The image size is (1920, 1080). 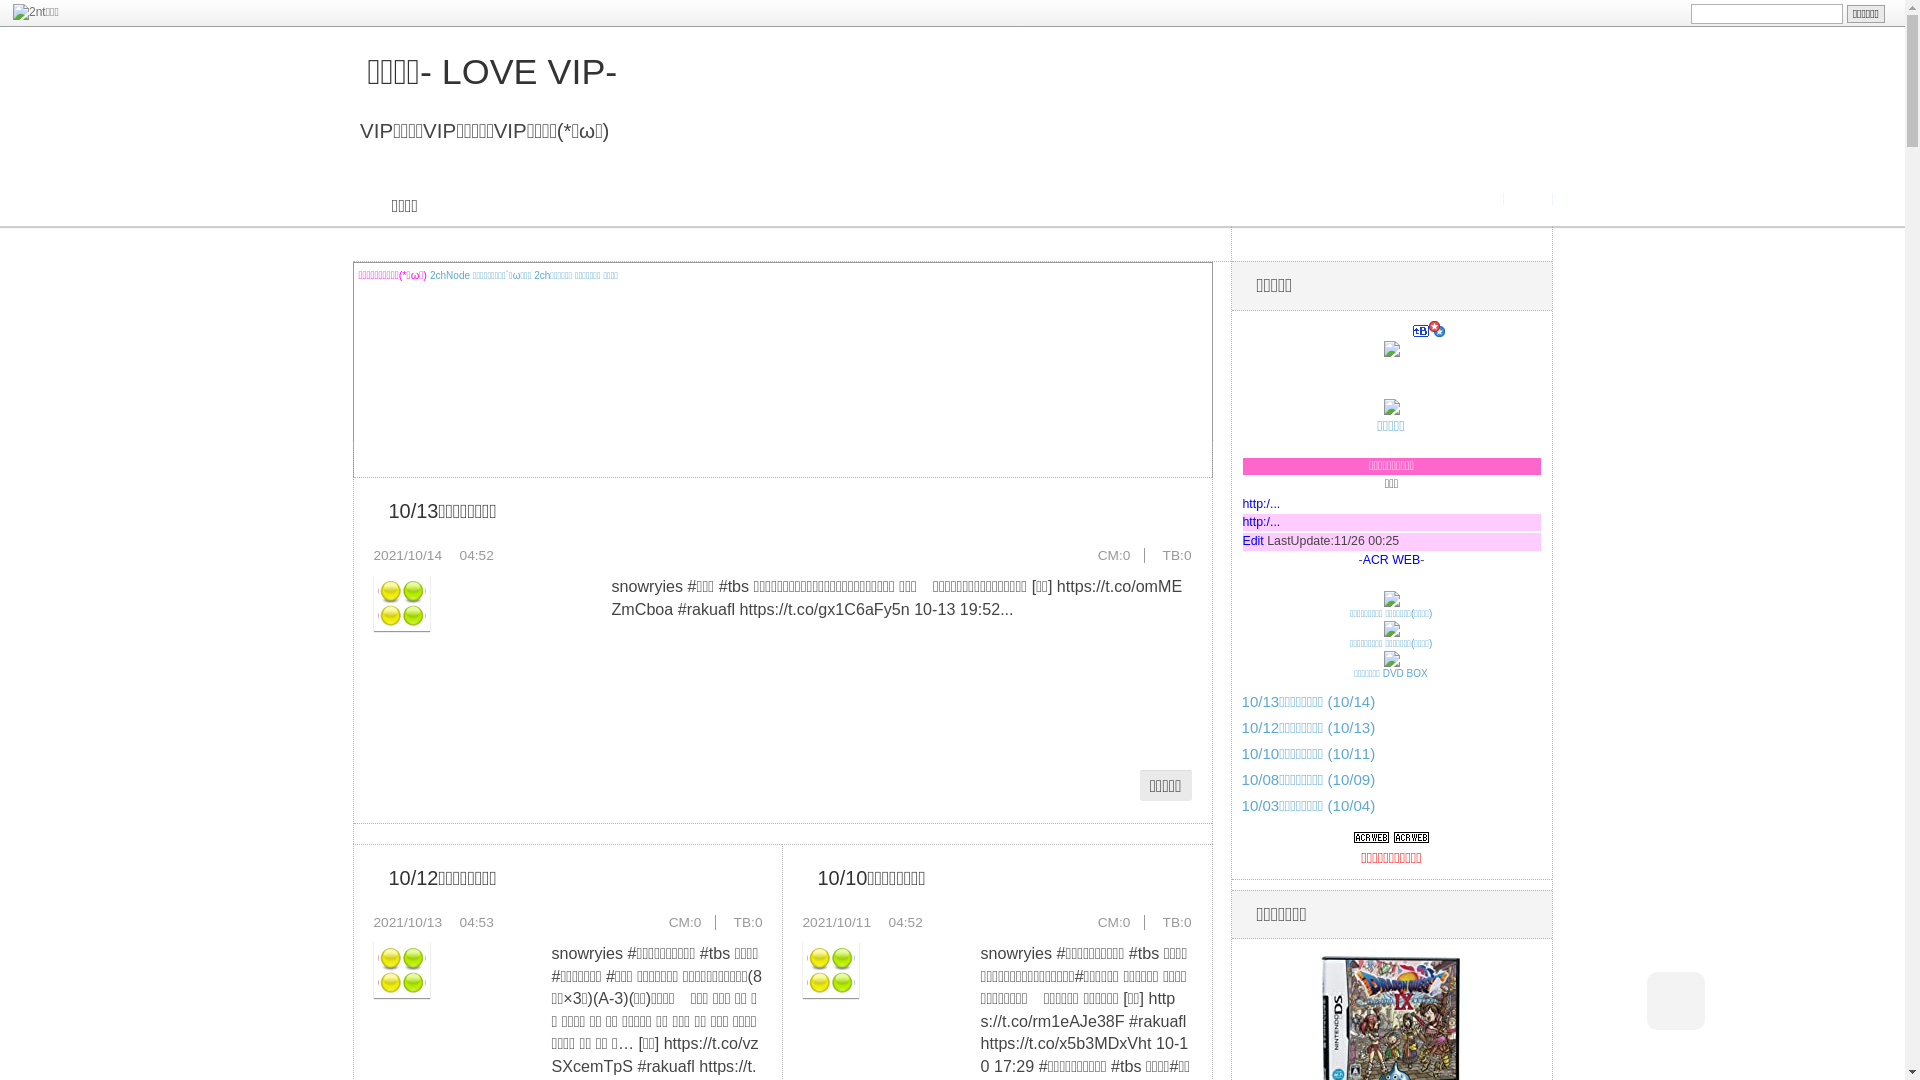 What do you see at coordinates (1261, 522) in the screenshot?
I see `http:/...` at bounding box center [1261, 522].